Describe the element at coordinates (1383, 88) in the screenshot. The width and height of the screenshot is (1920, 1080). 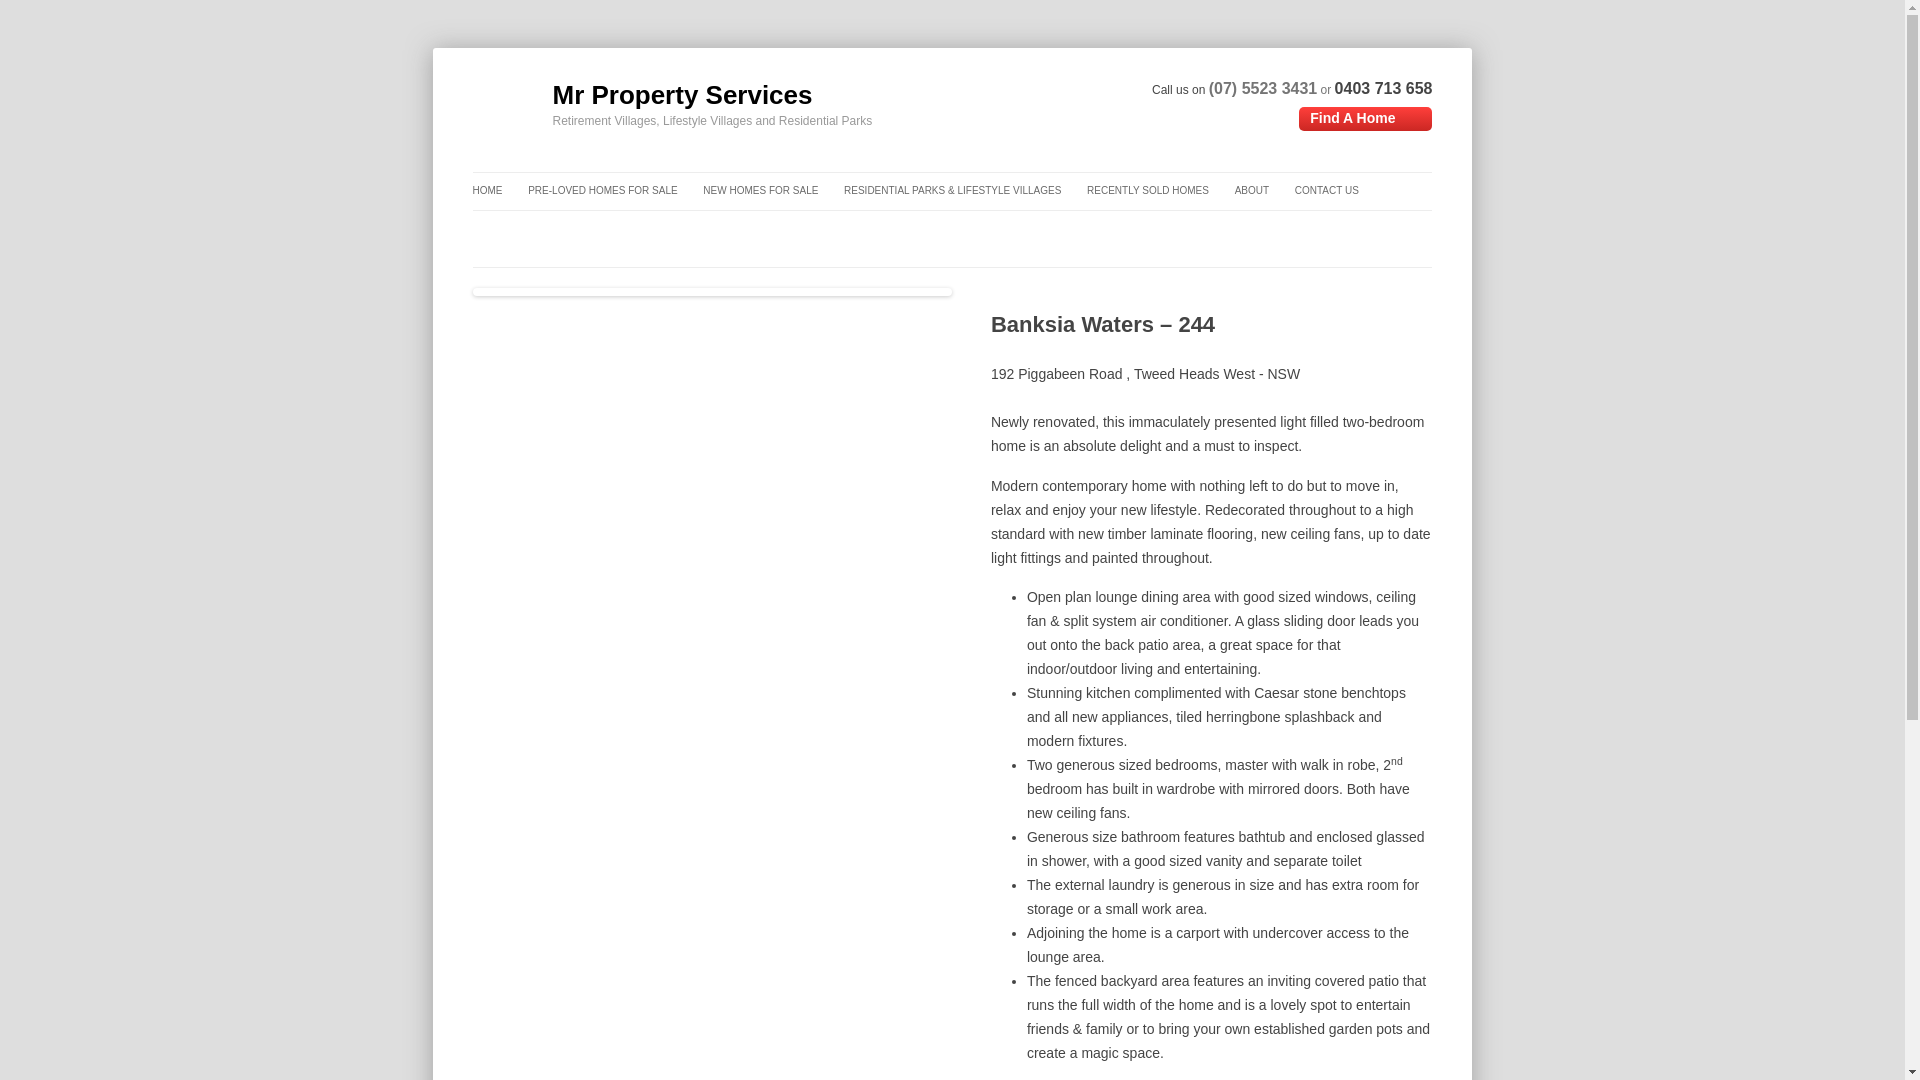
I see `0403 713 658` at that location.